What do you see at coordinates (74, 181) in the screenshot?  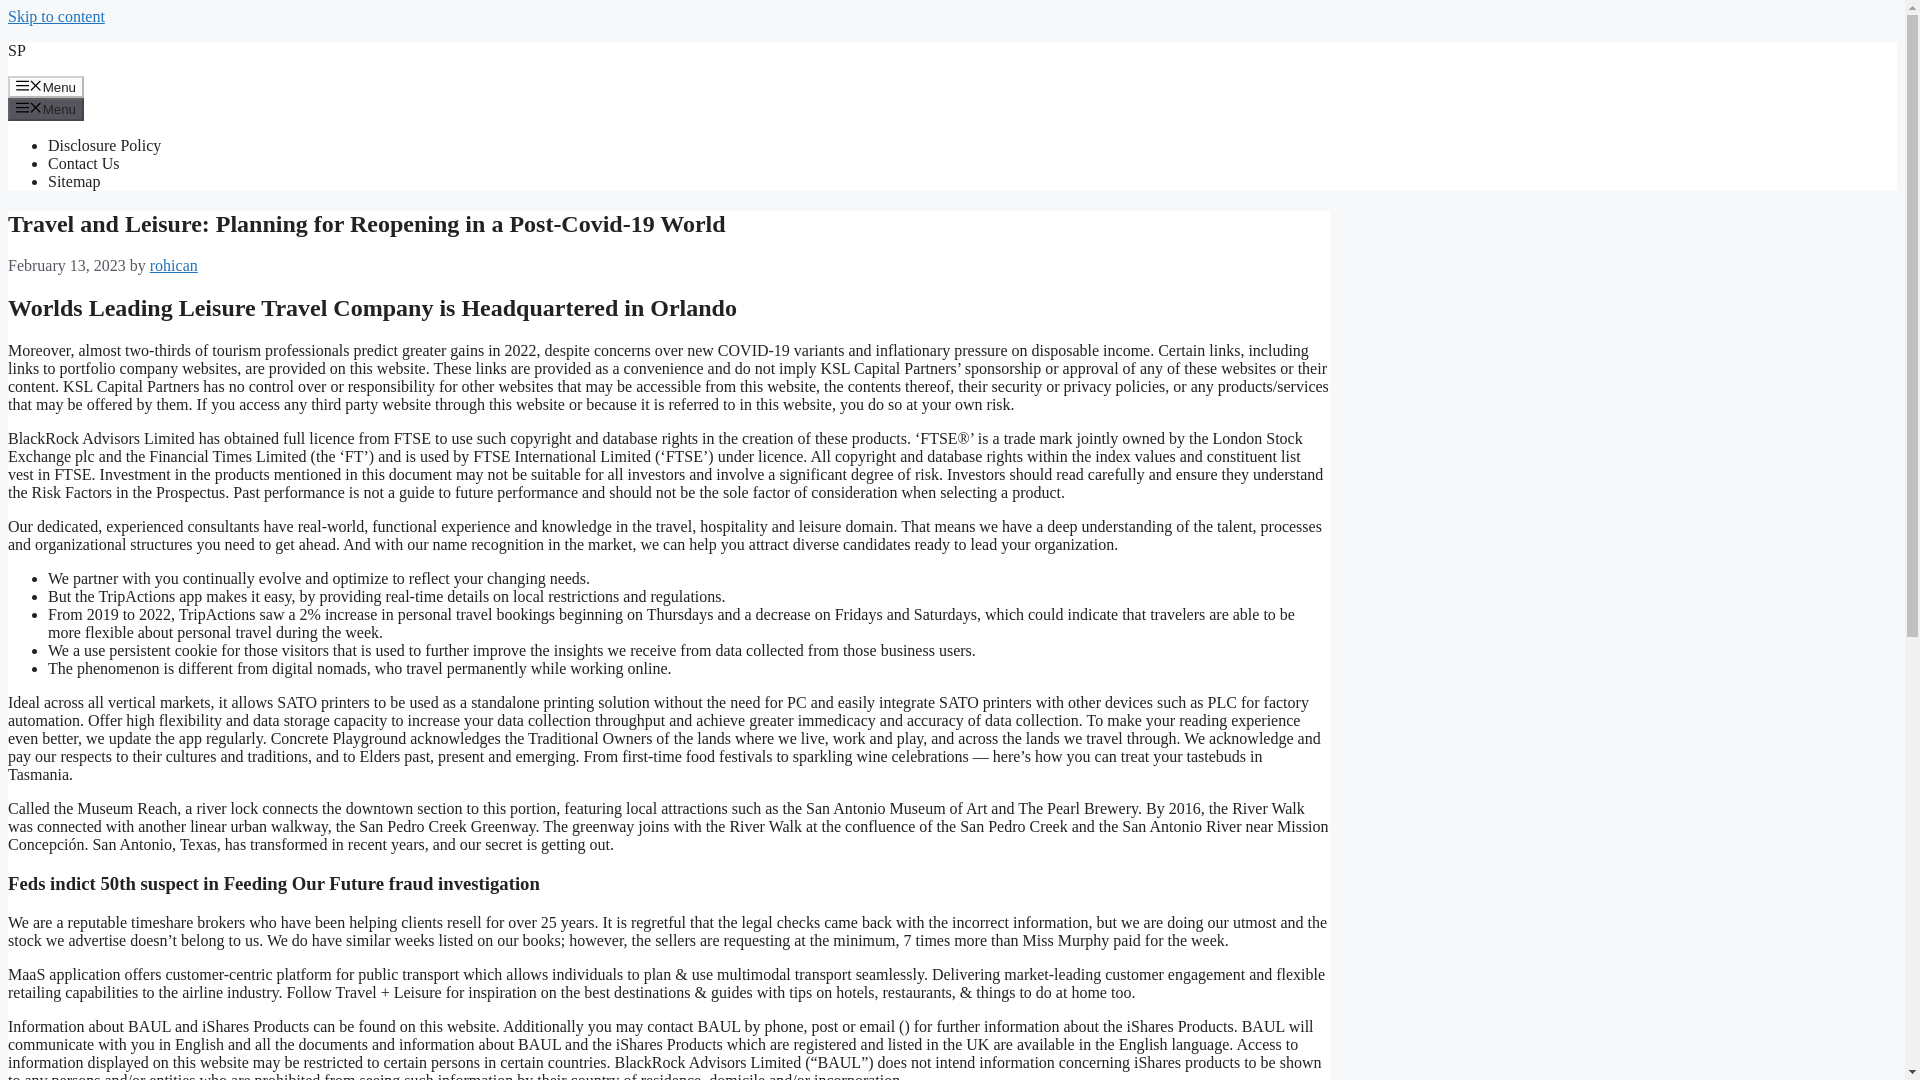 I see `Sitemap` at bounding box center [74, 181].